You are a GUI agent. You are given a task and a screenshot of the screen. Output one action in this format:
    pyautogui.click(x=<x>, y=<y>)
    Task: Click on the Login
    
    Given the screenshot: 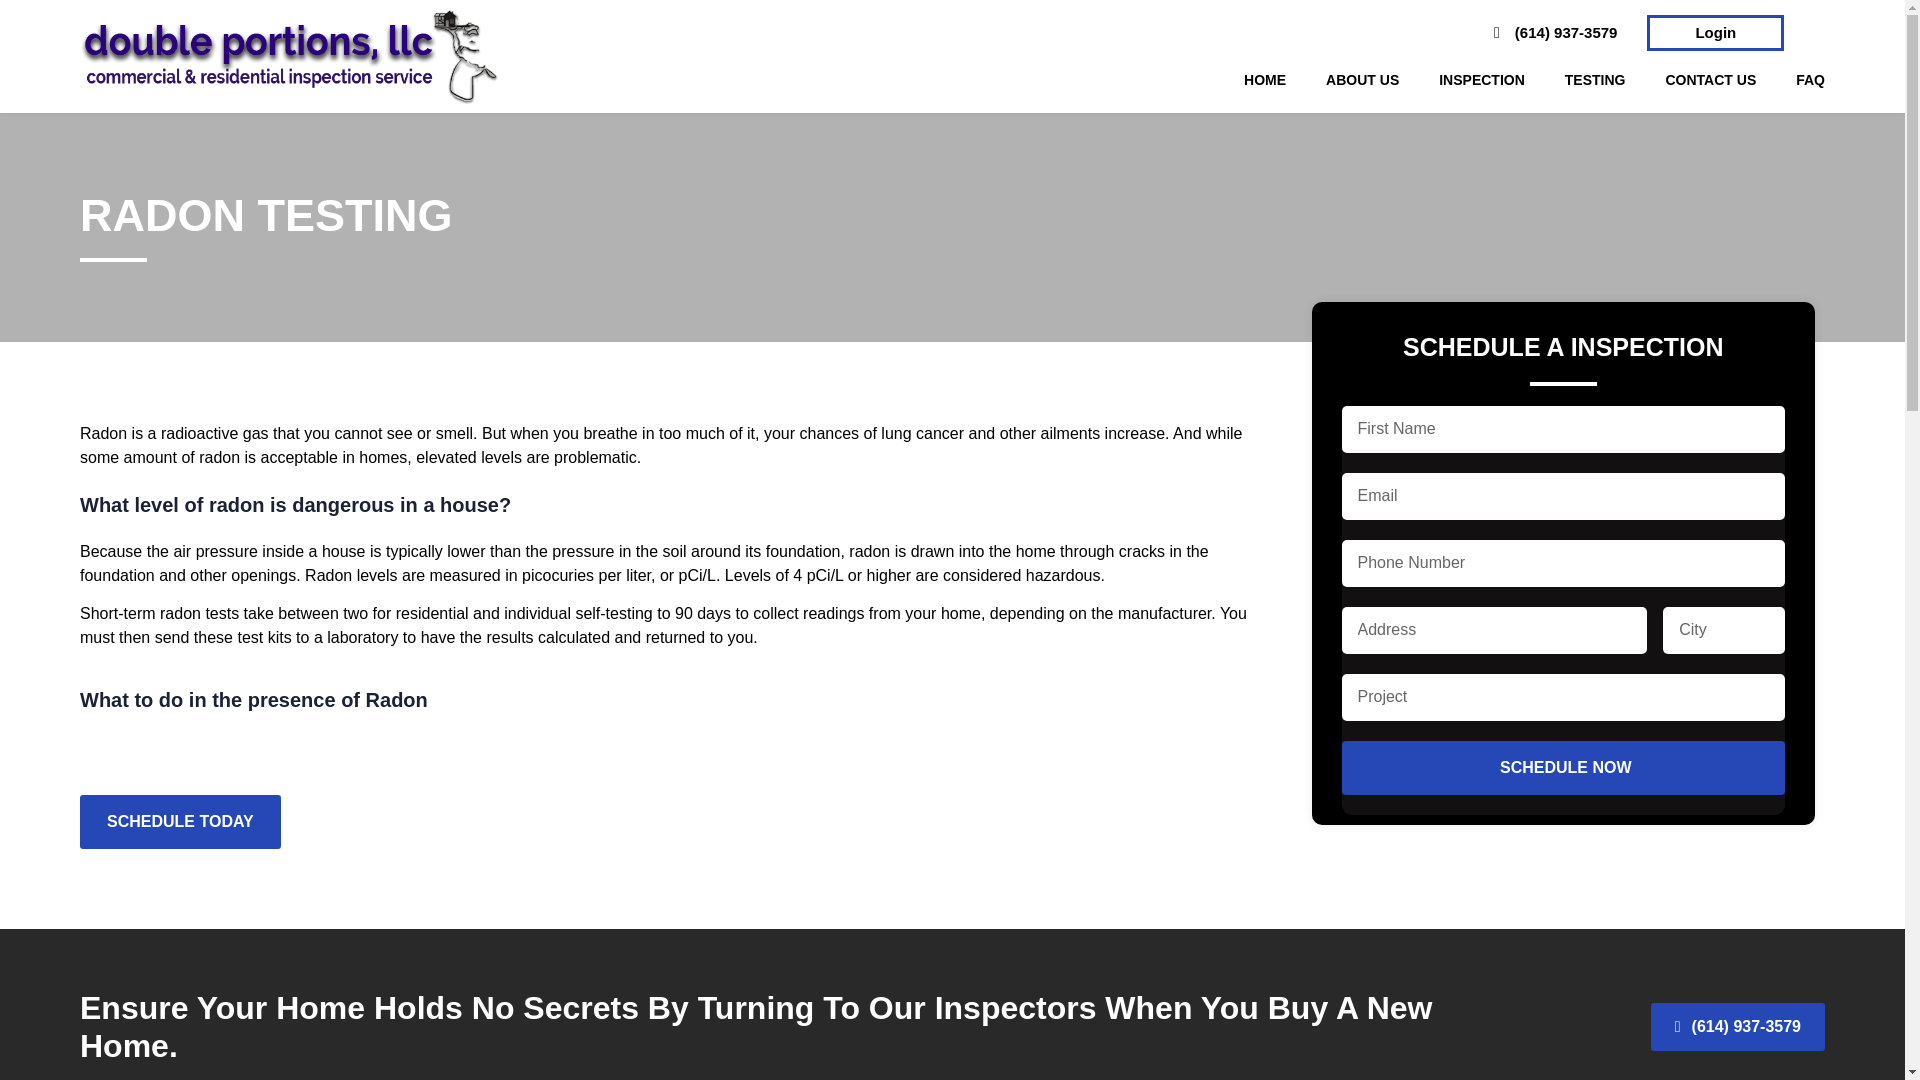 What is the action you would take?
    pyautogui.click(x=1715, y=32)
    